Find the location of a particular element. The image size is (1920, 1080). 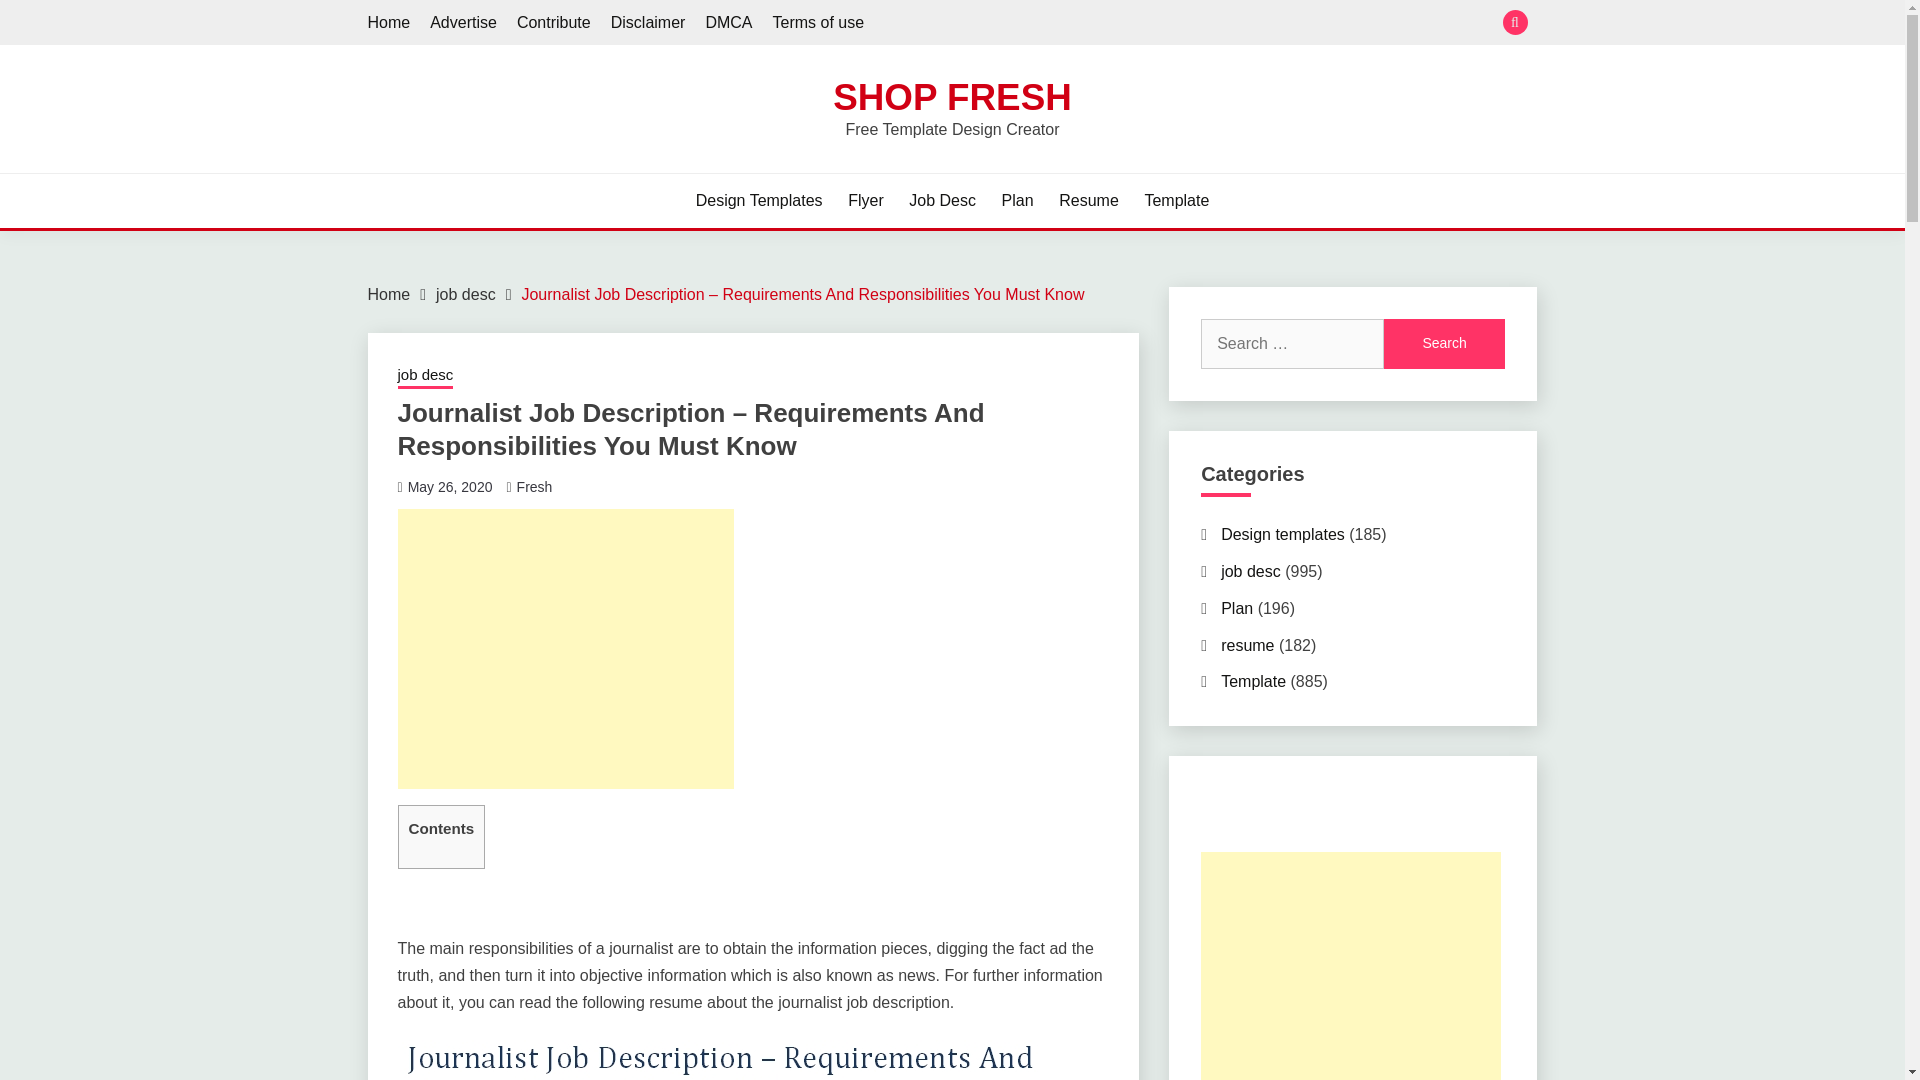

Advertise is located at coordinates (464, 22).